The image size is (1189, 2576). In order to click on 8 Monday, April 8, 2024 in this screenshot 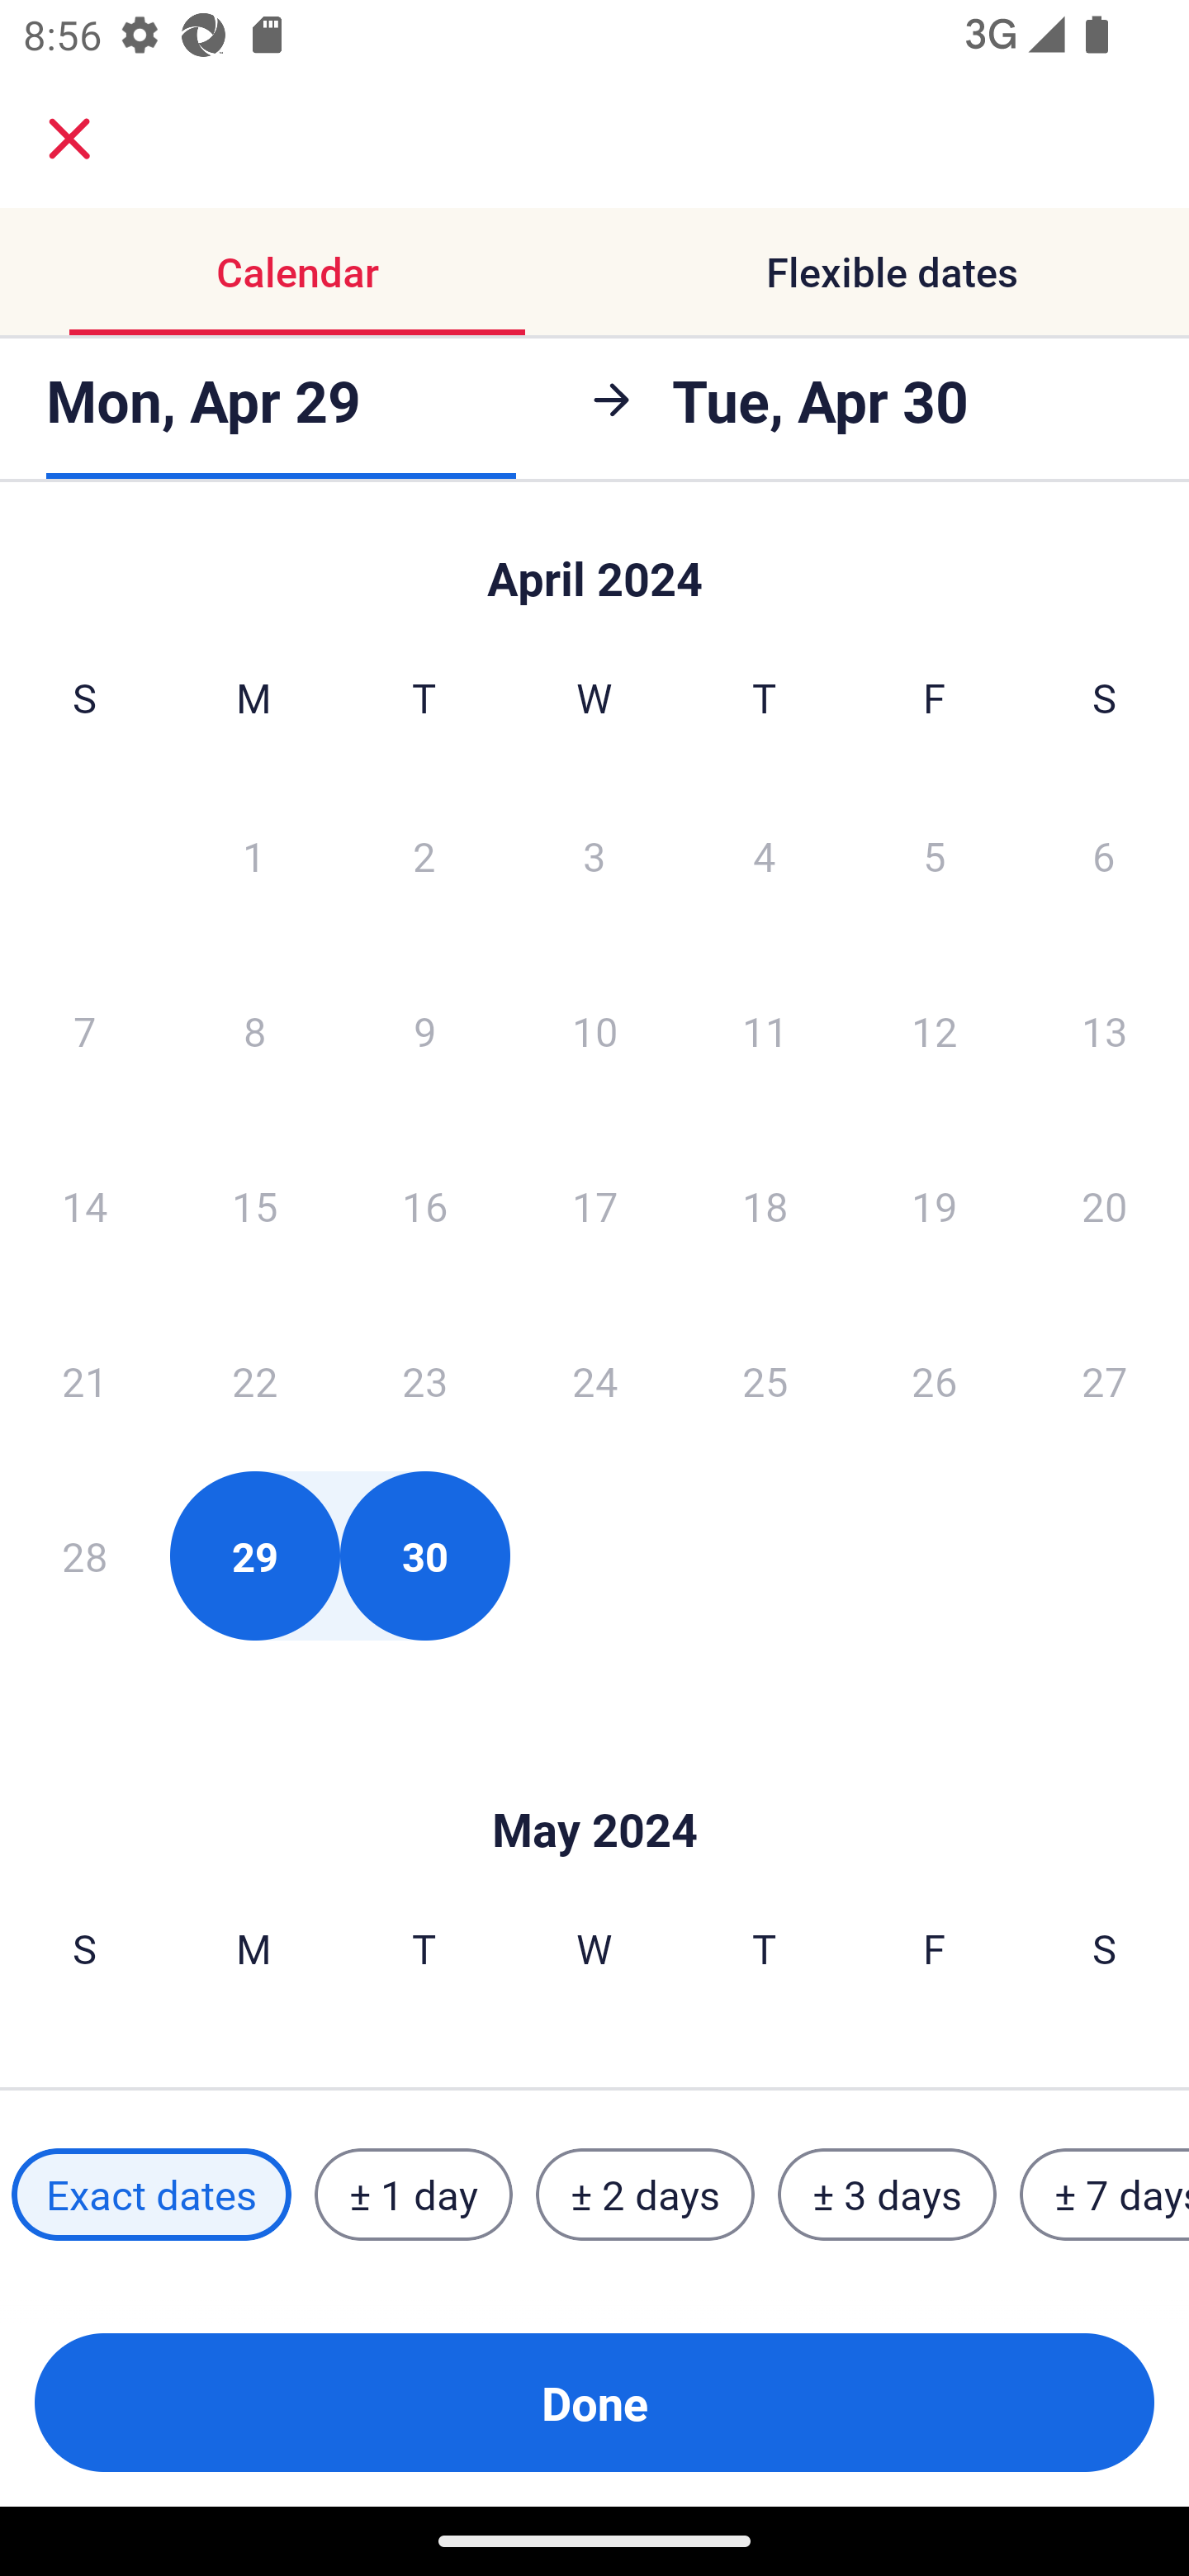, I will do `click(254, 1030)`.